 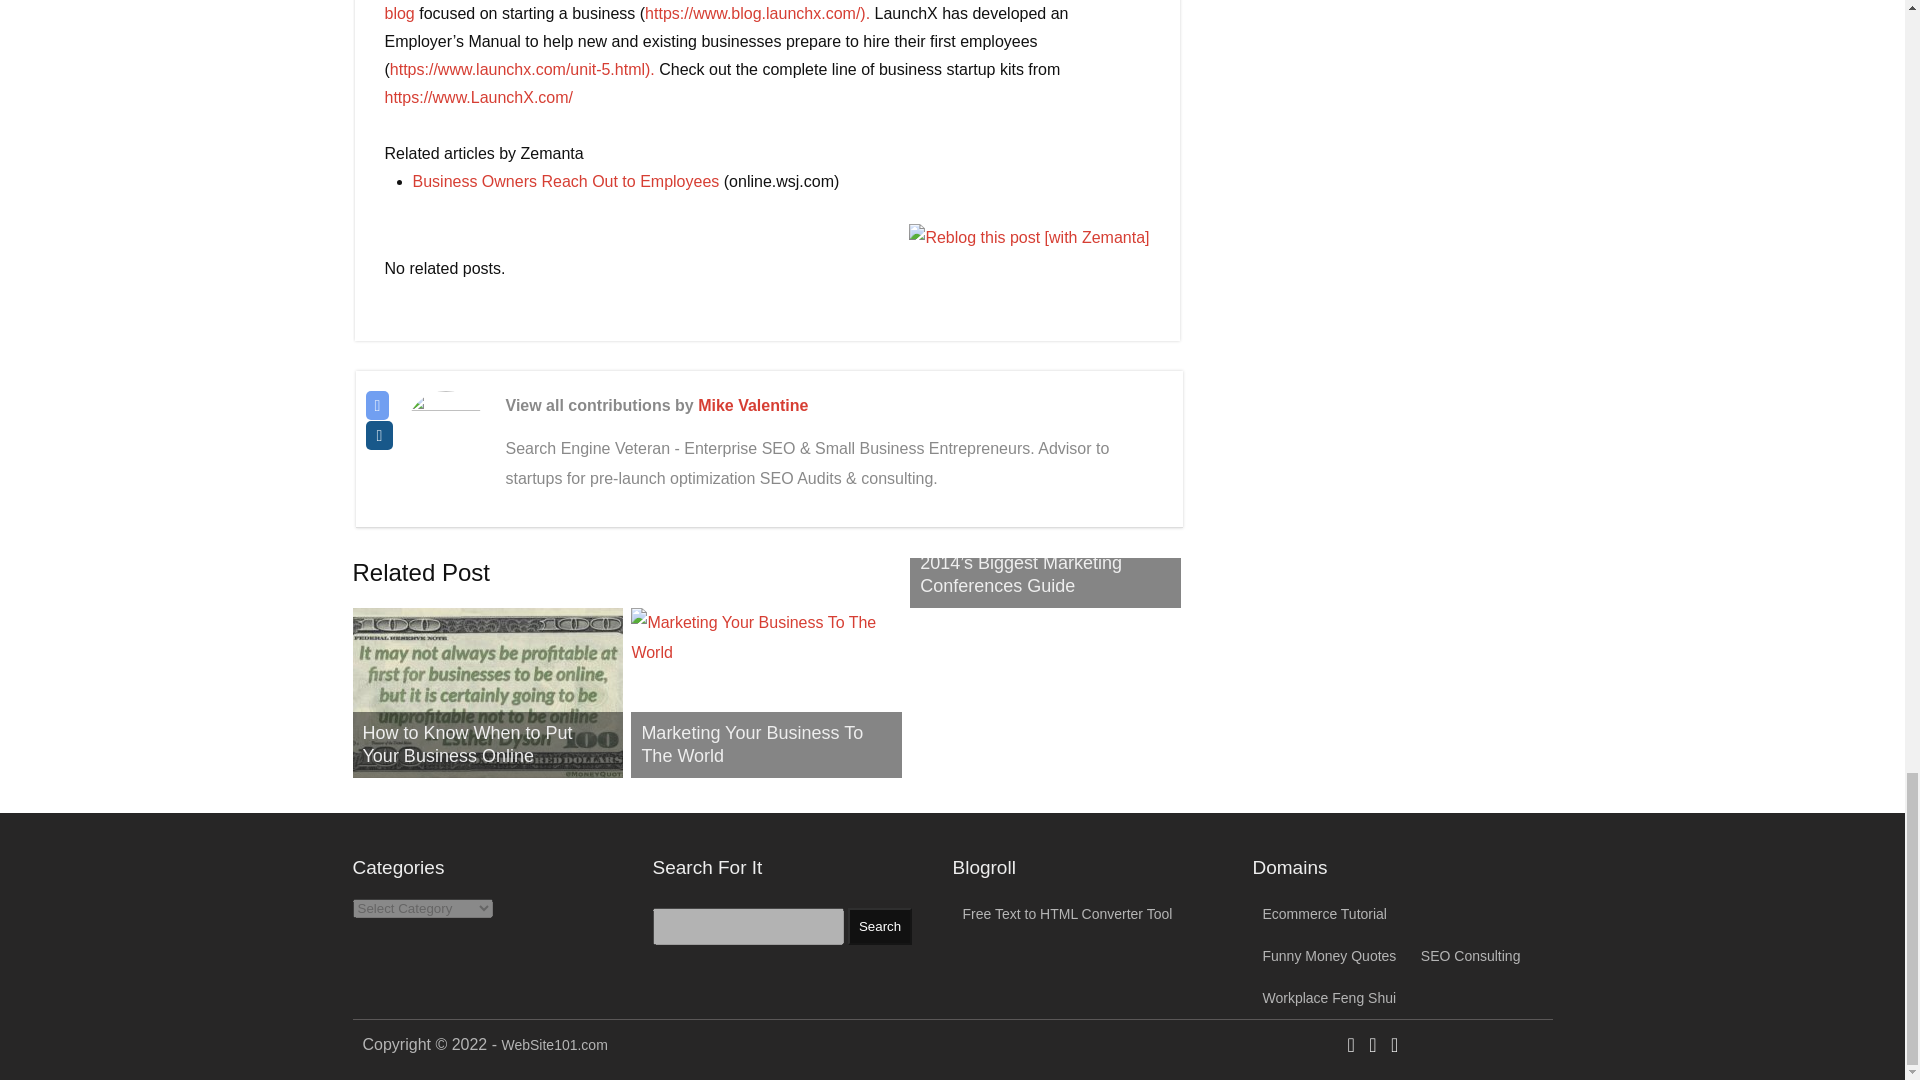 What do you see at coordinates (565, 181) in the screenshot?
I see `Business Owners Reach Out to Employees` at bounding box center [565, 181].